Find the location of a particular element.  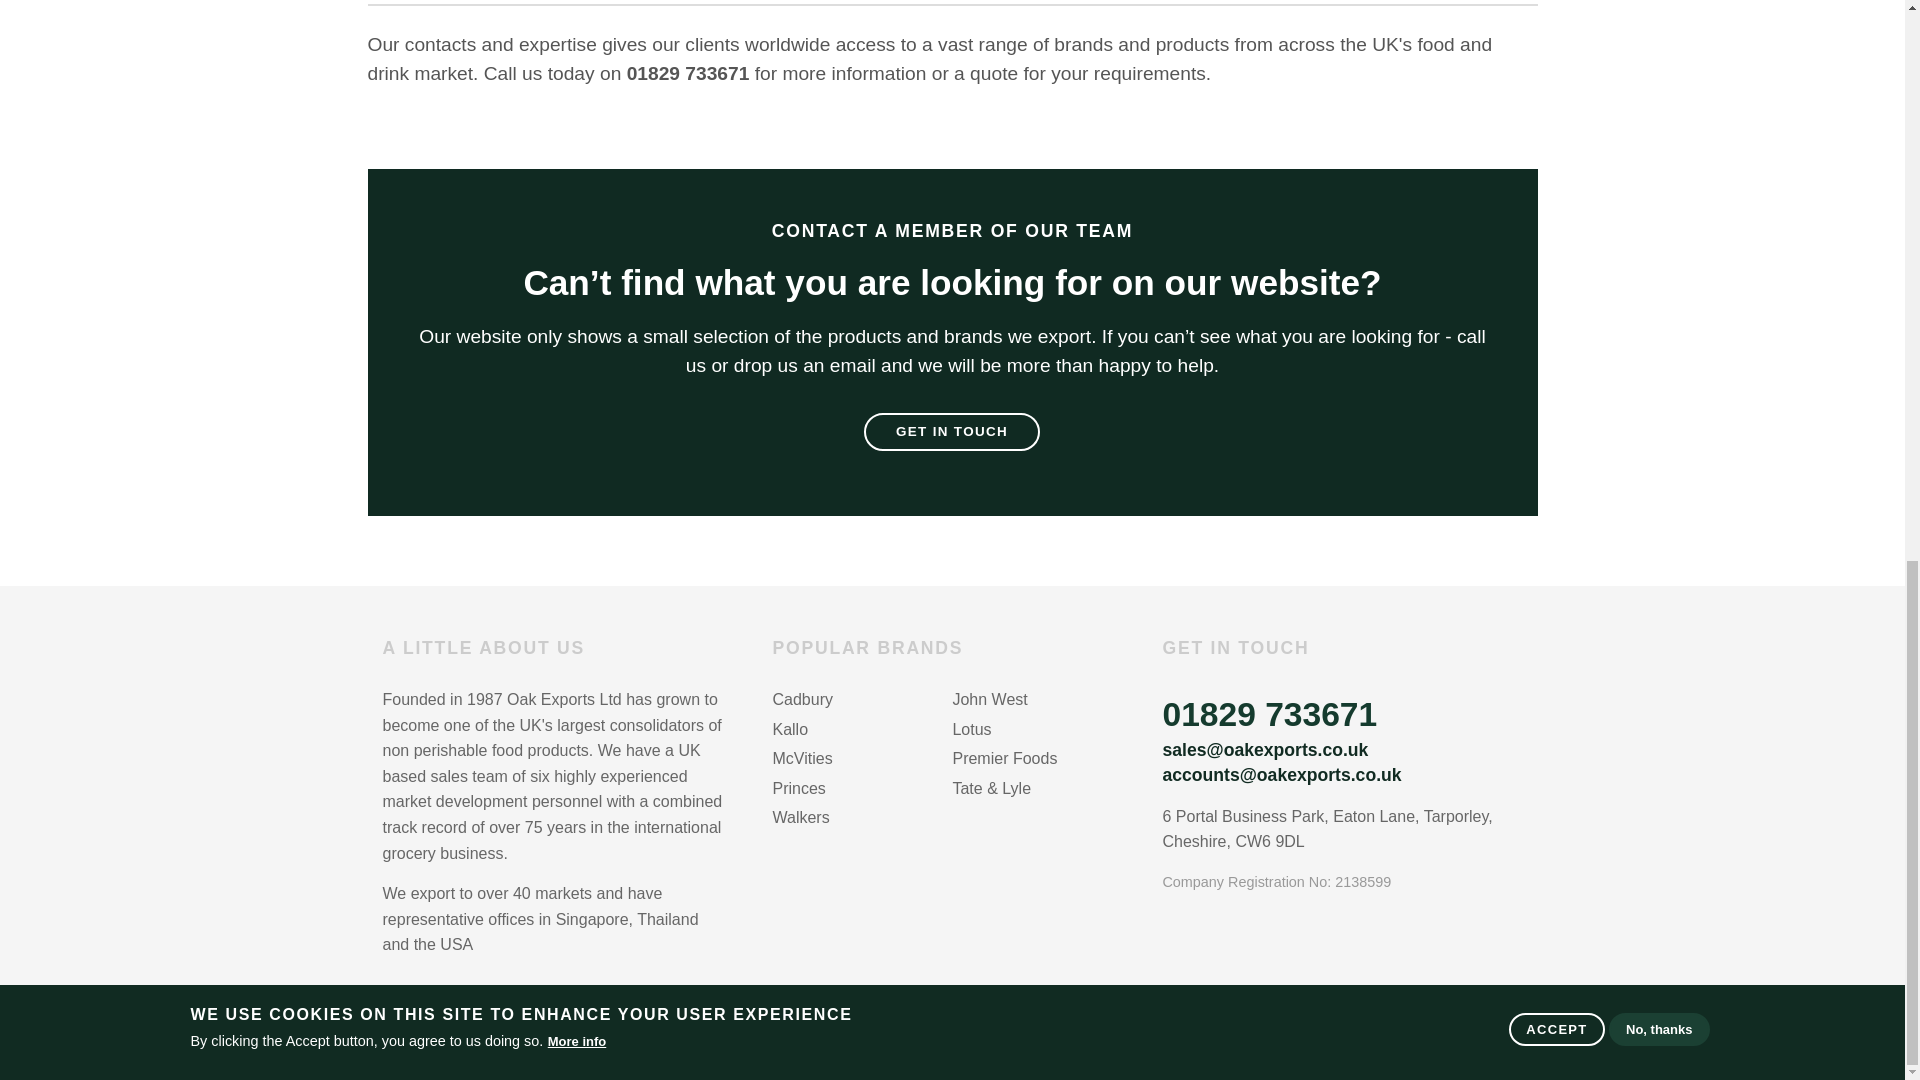

Lotus is located at coordinates (1042, 732).